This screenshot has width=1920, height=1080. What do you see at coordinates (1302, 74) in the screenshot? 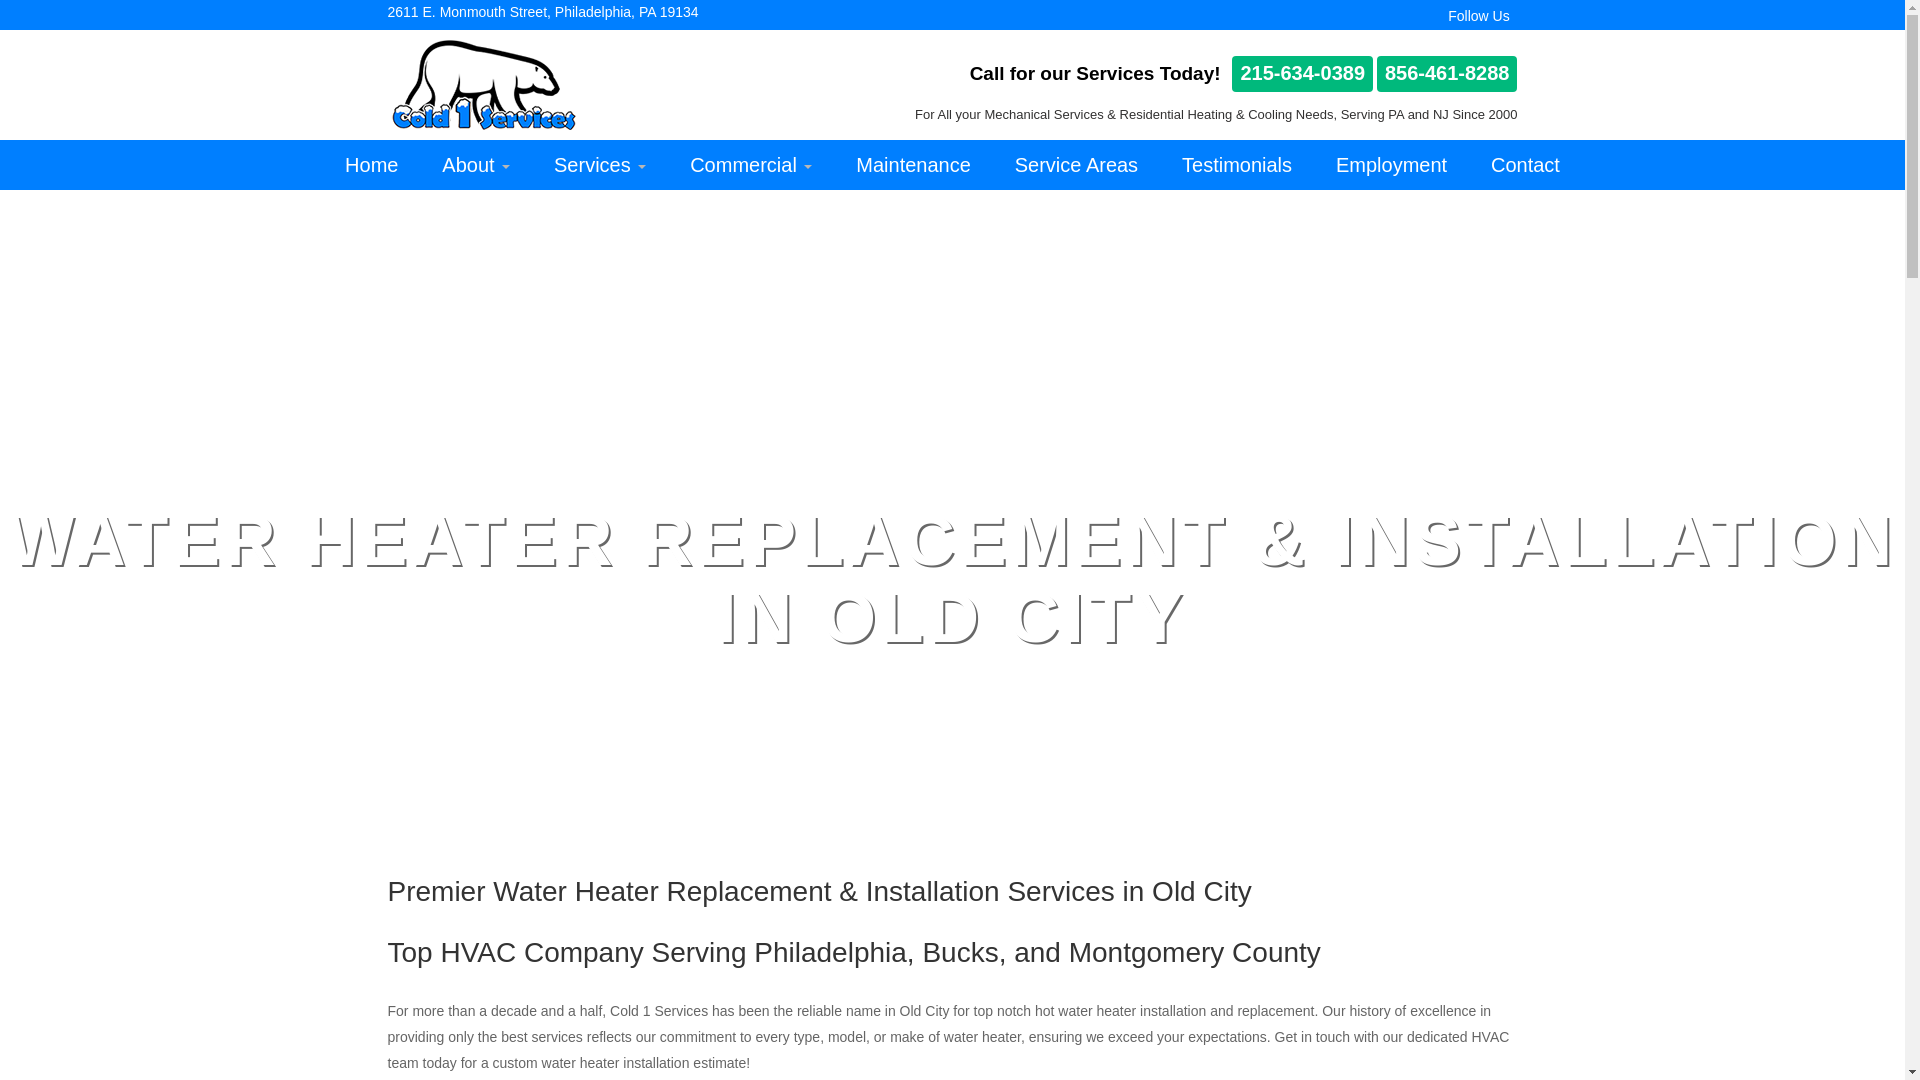
I see `215-634-0389` at bounding box center [1302, 74].